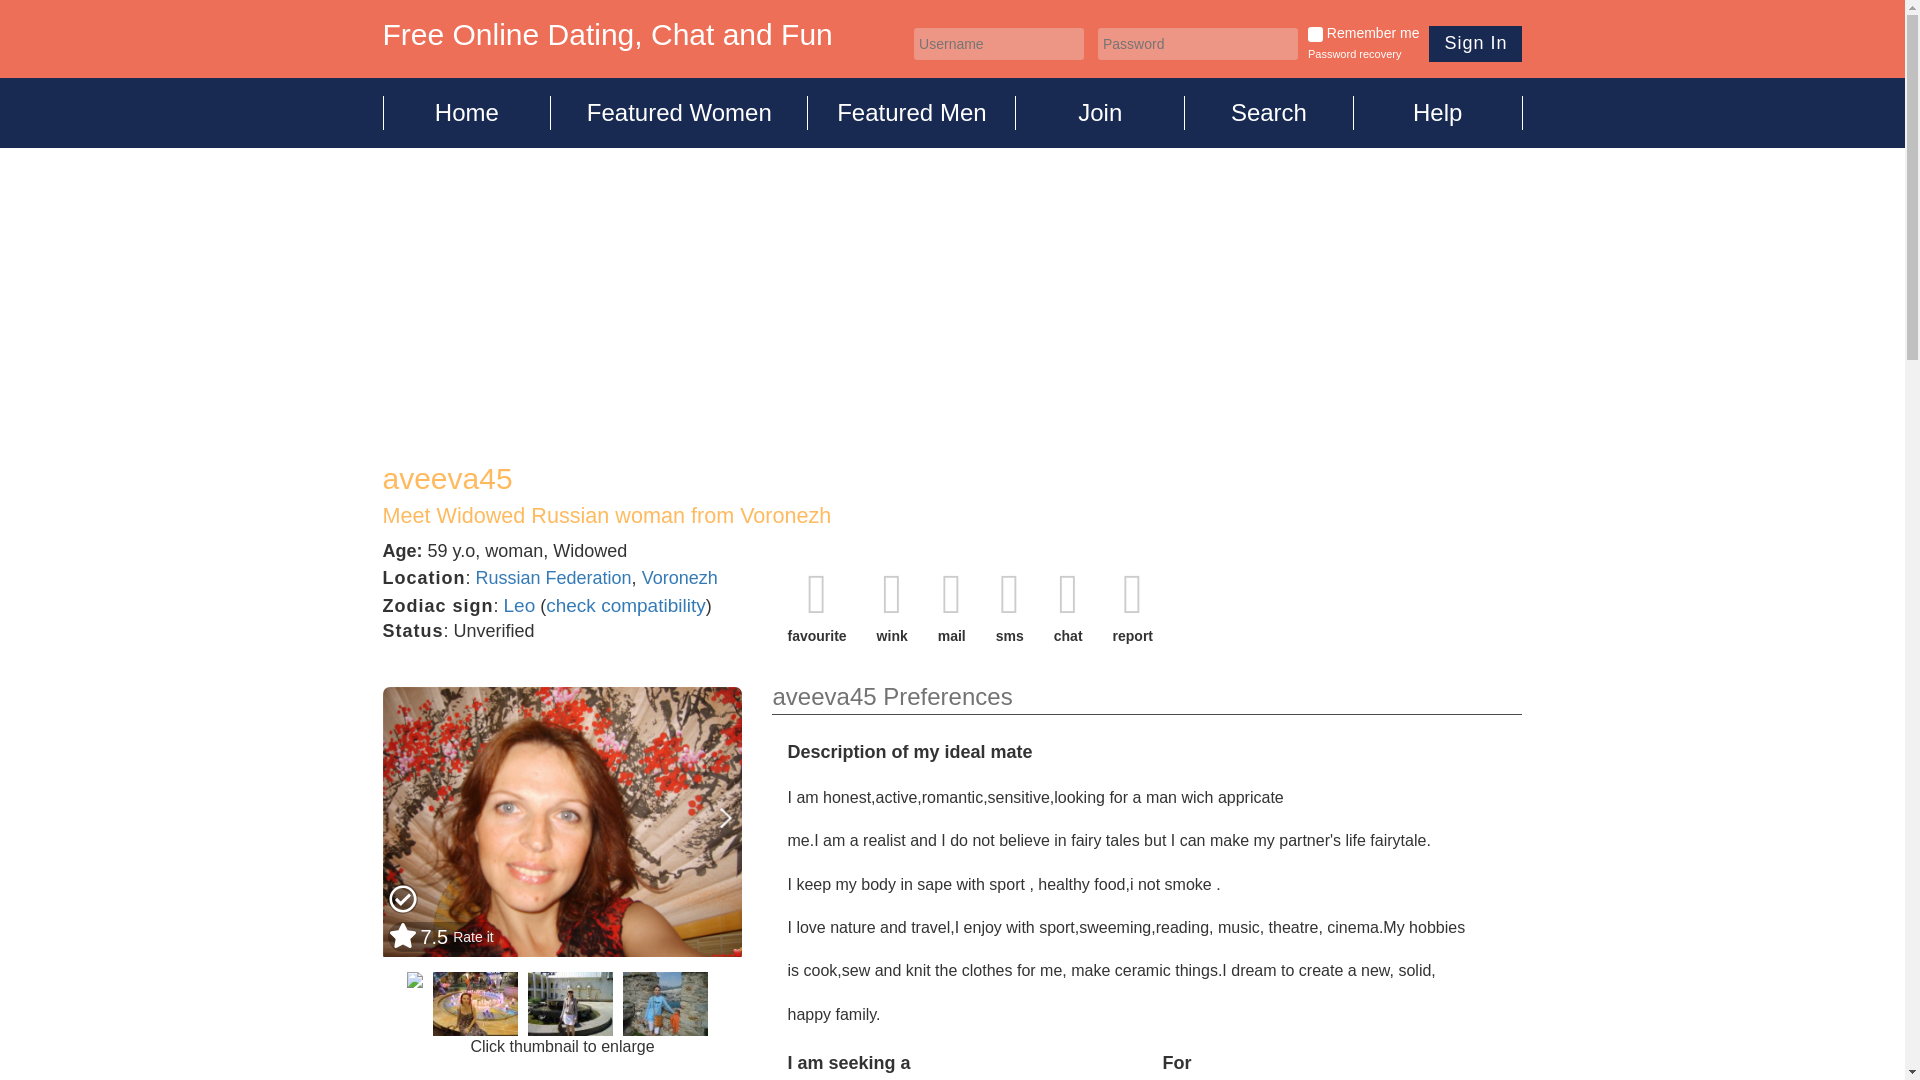  I want to click on Join, so click(1100, 112).